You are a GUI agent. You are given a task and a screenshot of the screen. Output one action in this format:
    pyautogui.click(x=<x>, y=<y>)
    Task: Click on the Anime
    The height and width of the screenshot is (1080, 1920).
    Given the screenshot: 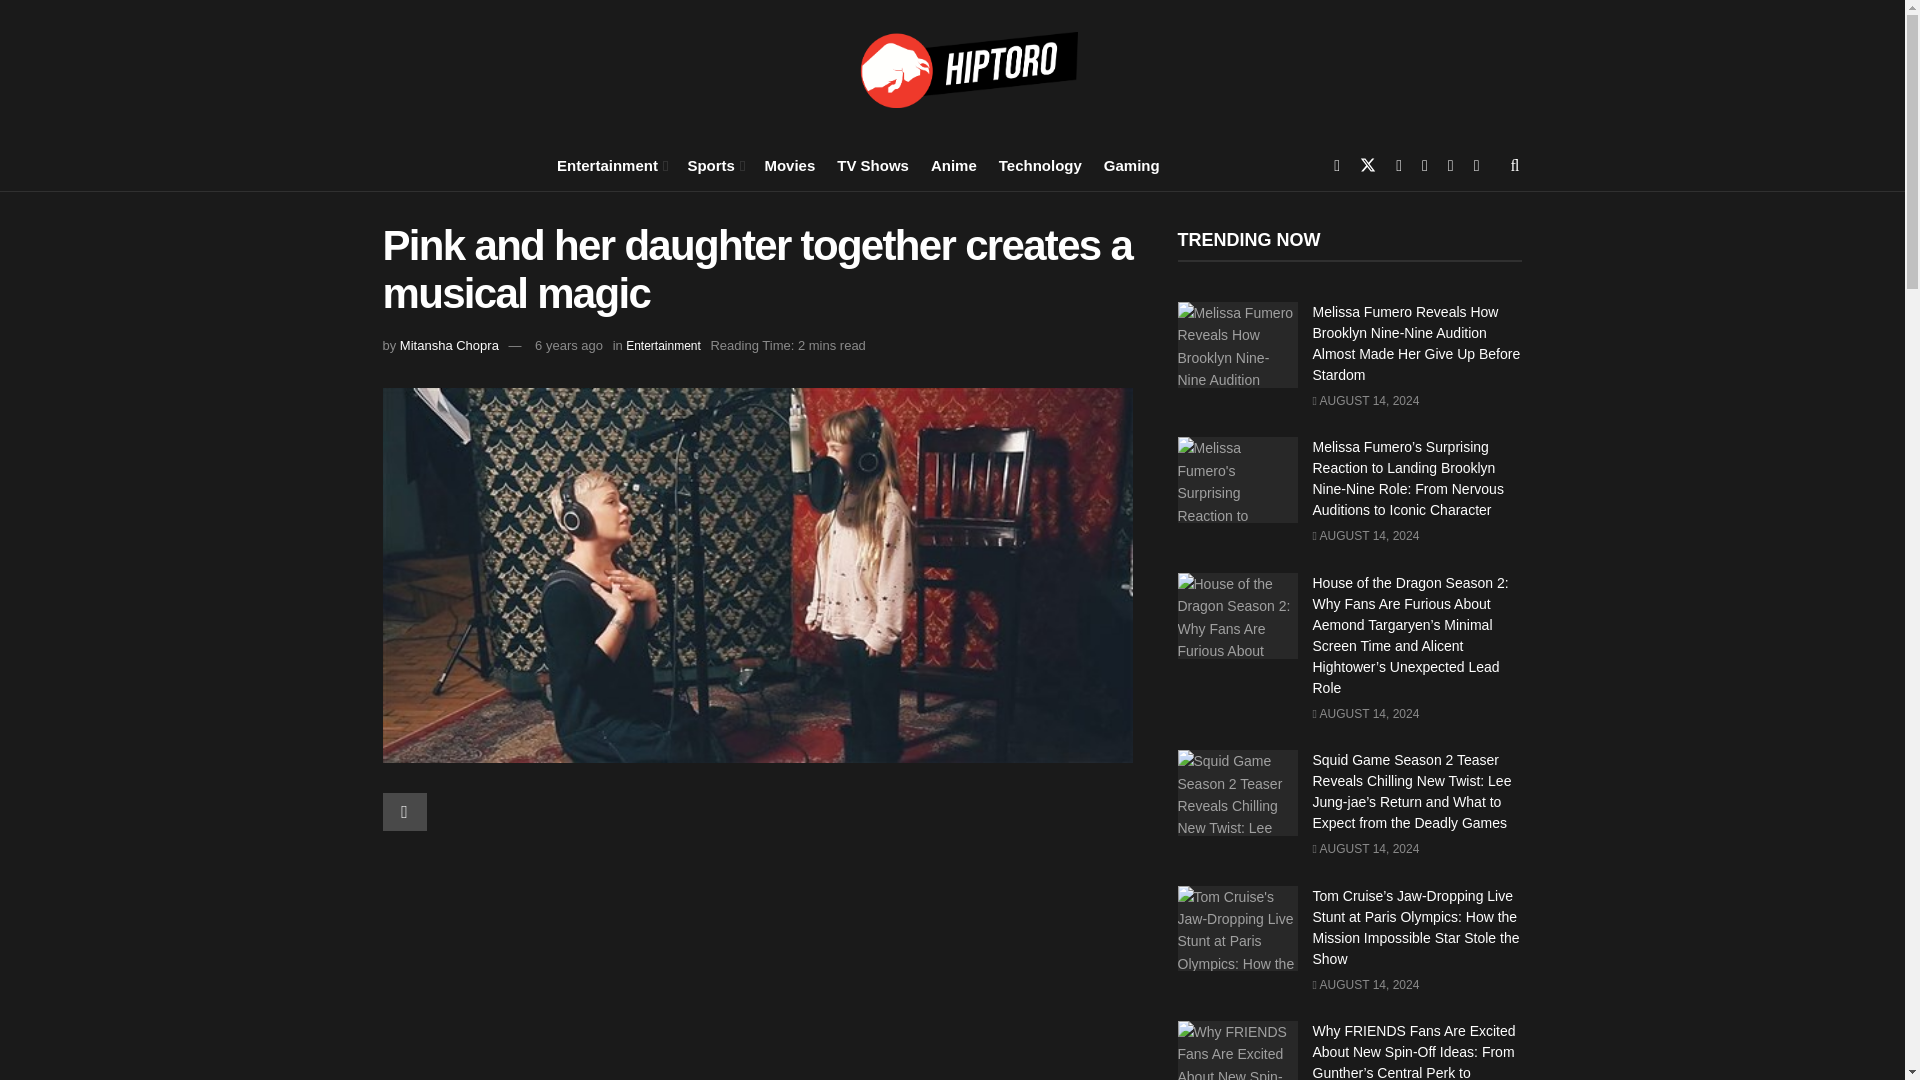 What is the action you would take?
    pyautogui.click(x=954, y=164)
    